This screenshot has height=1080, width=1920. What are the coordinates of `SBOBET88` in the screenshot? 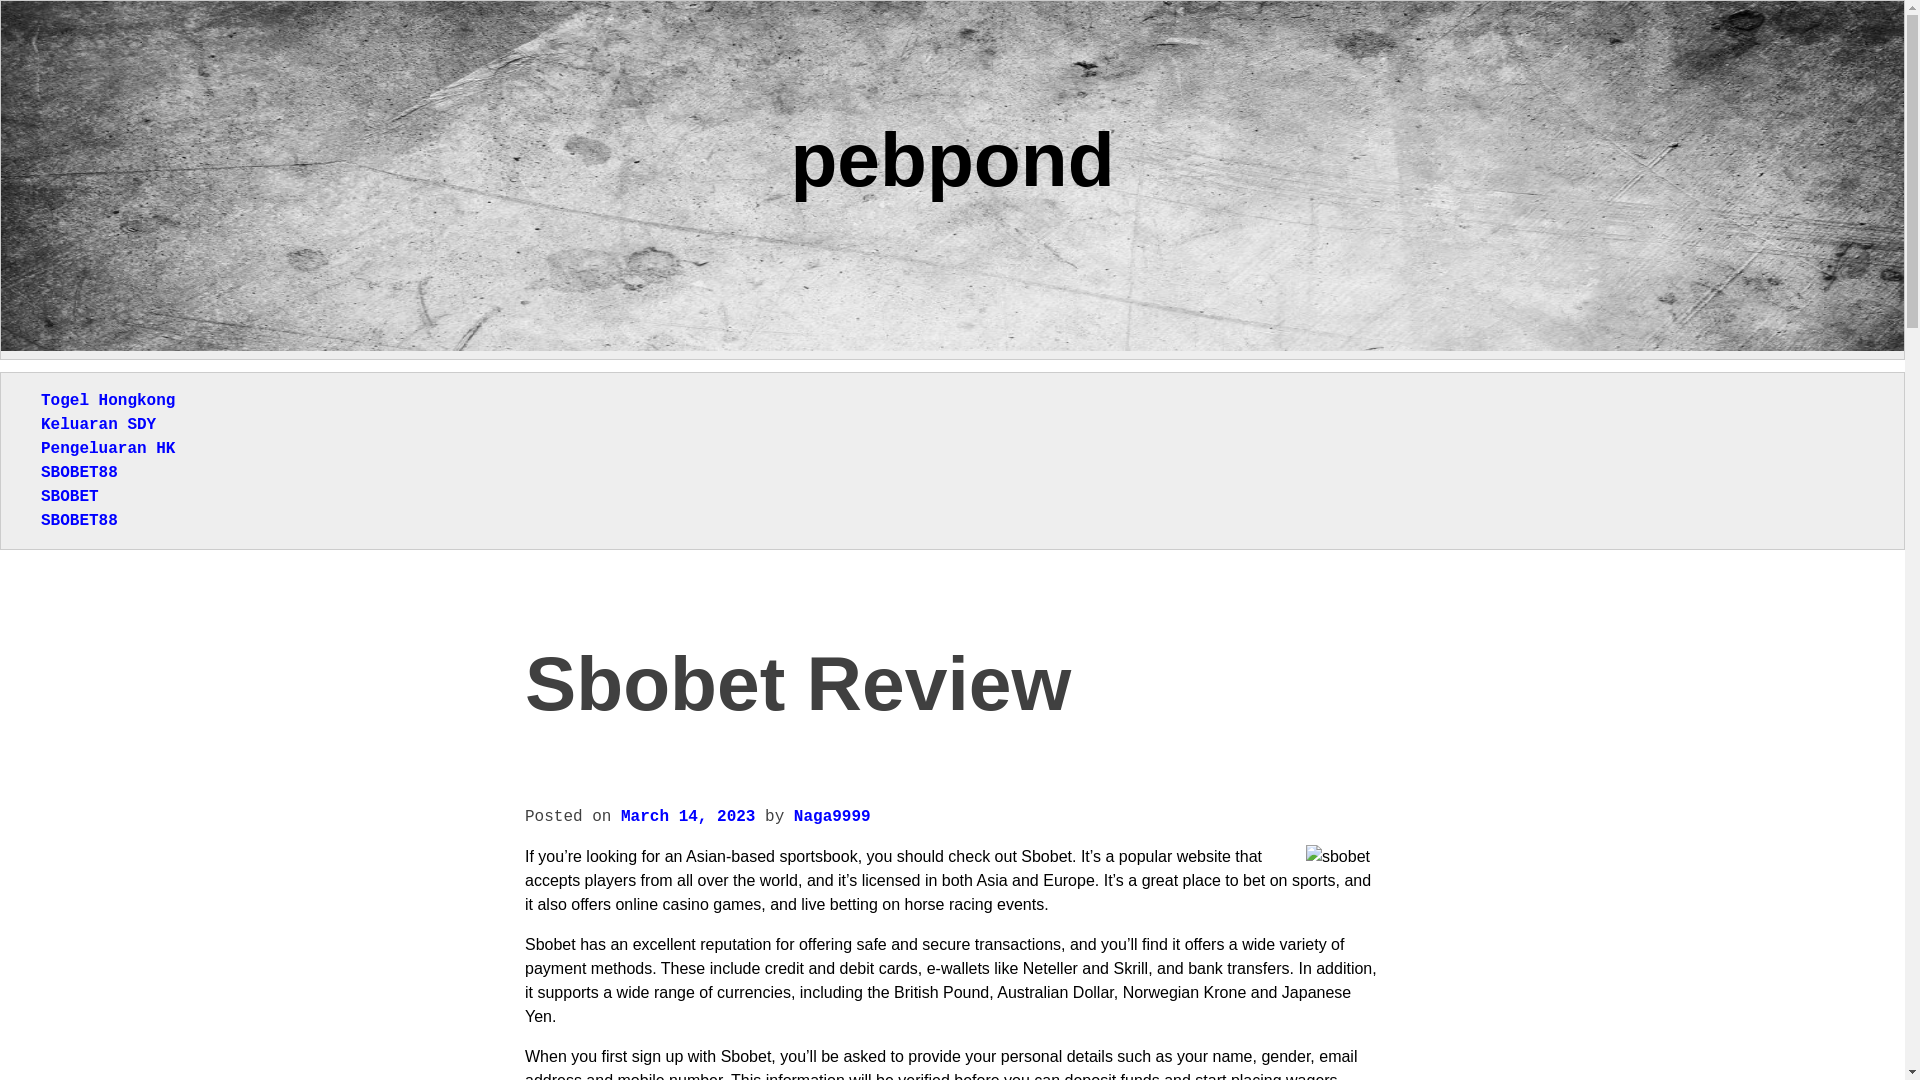 It's located at (78, 472).